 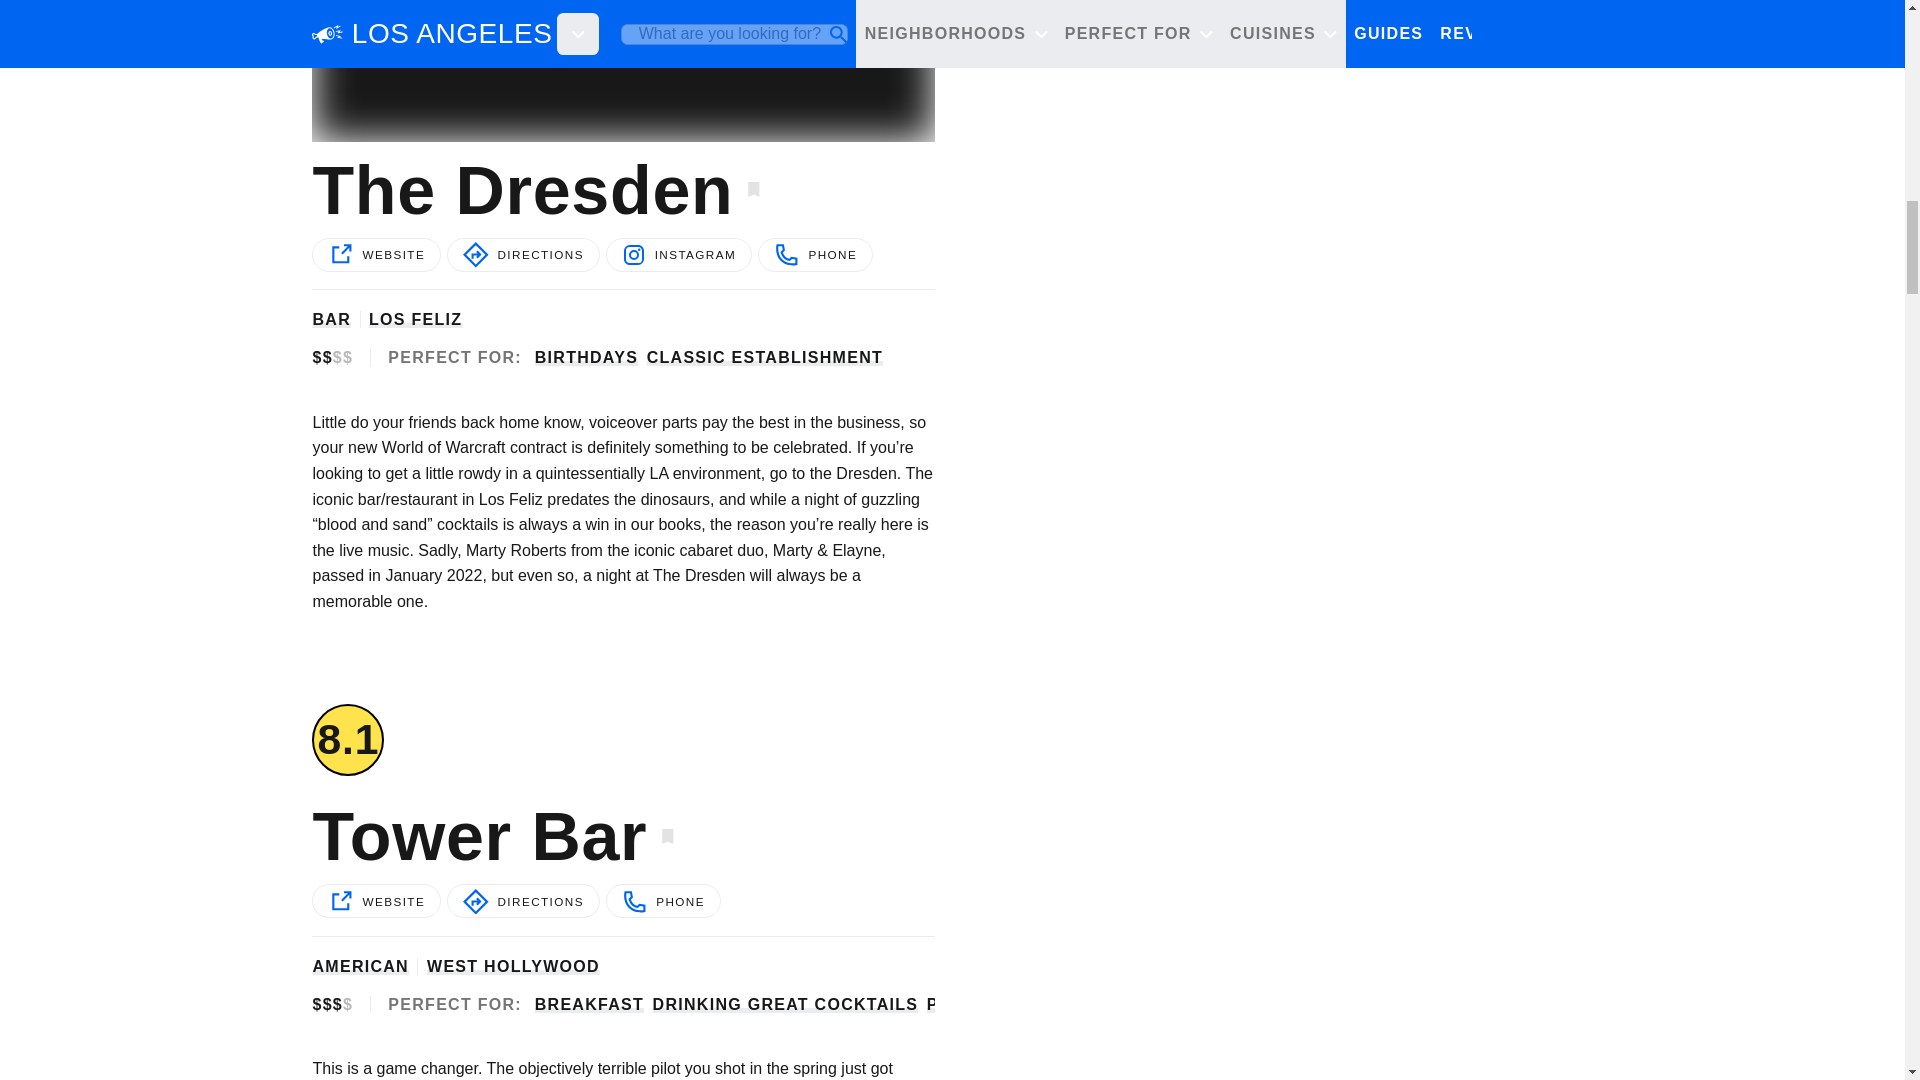 I want to click on The Dresden, so click(x=518, y=189).